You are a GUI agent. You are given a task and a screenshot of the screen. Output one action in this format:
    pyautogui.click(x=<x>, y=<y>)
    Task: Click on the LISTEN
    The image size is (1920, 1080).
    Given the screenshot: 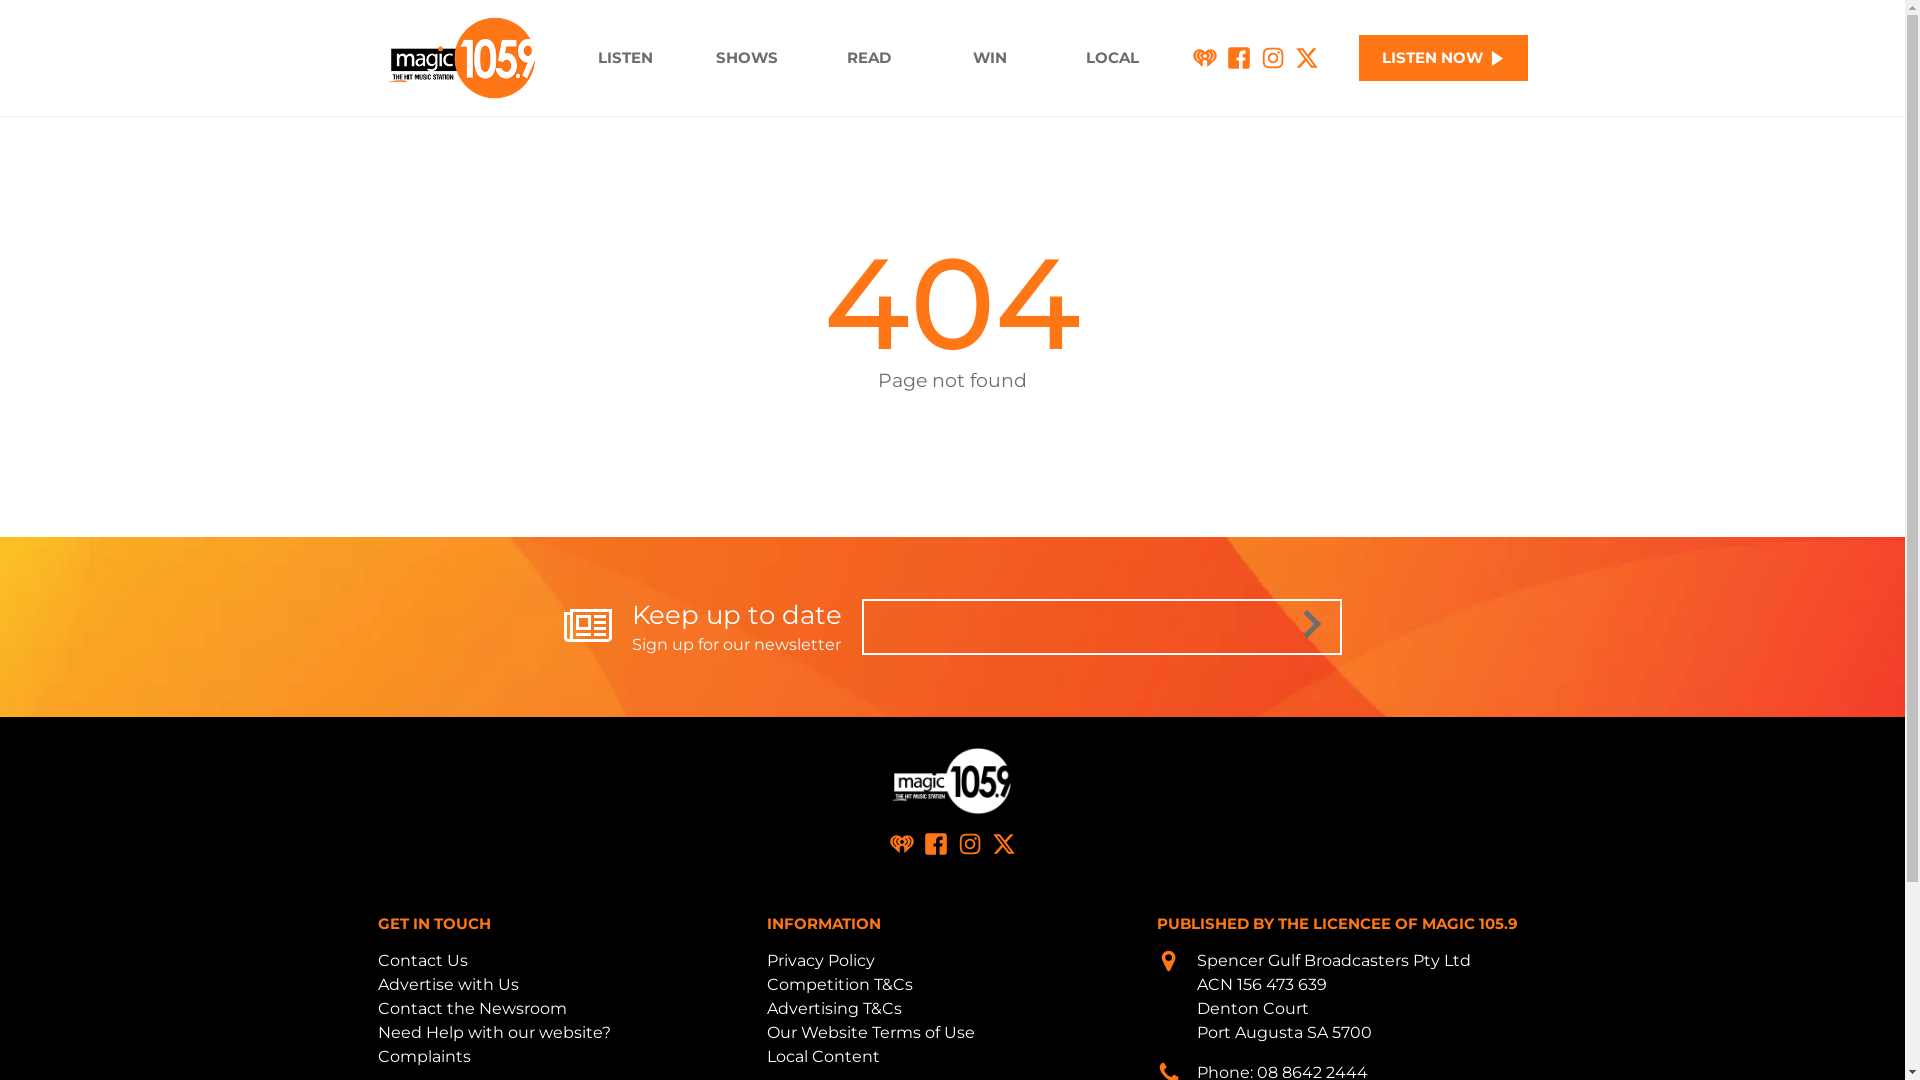 What is the action you would take?
    pyautogui.click(x=625, y=58)
    